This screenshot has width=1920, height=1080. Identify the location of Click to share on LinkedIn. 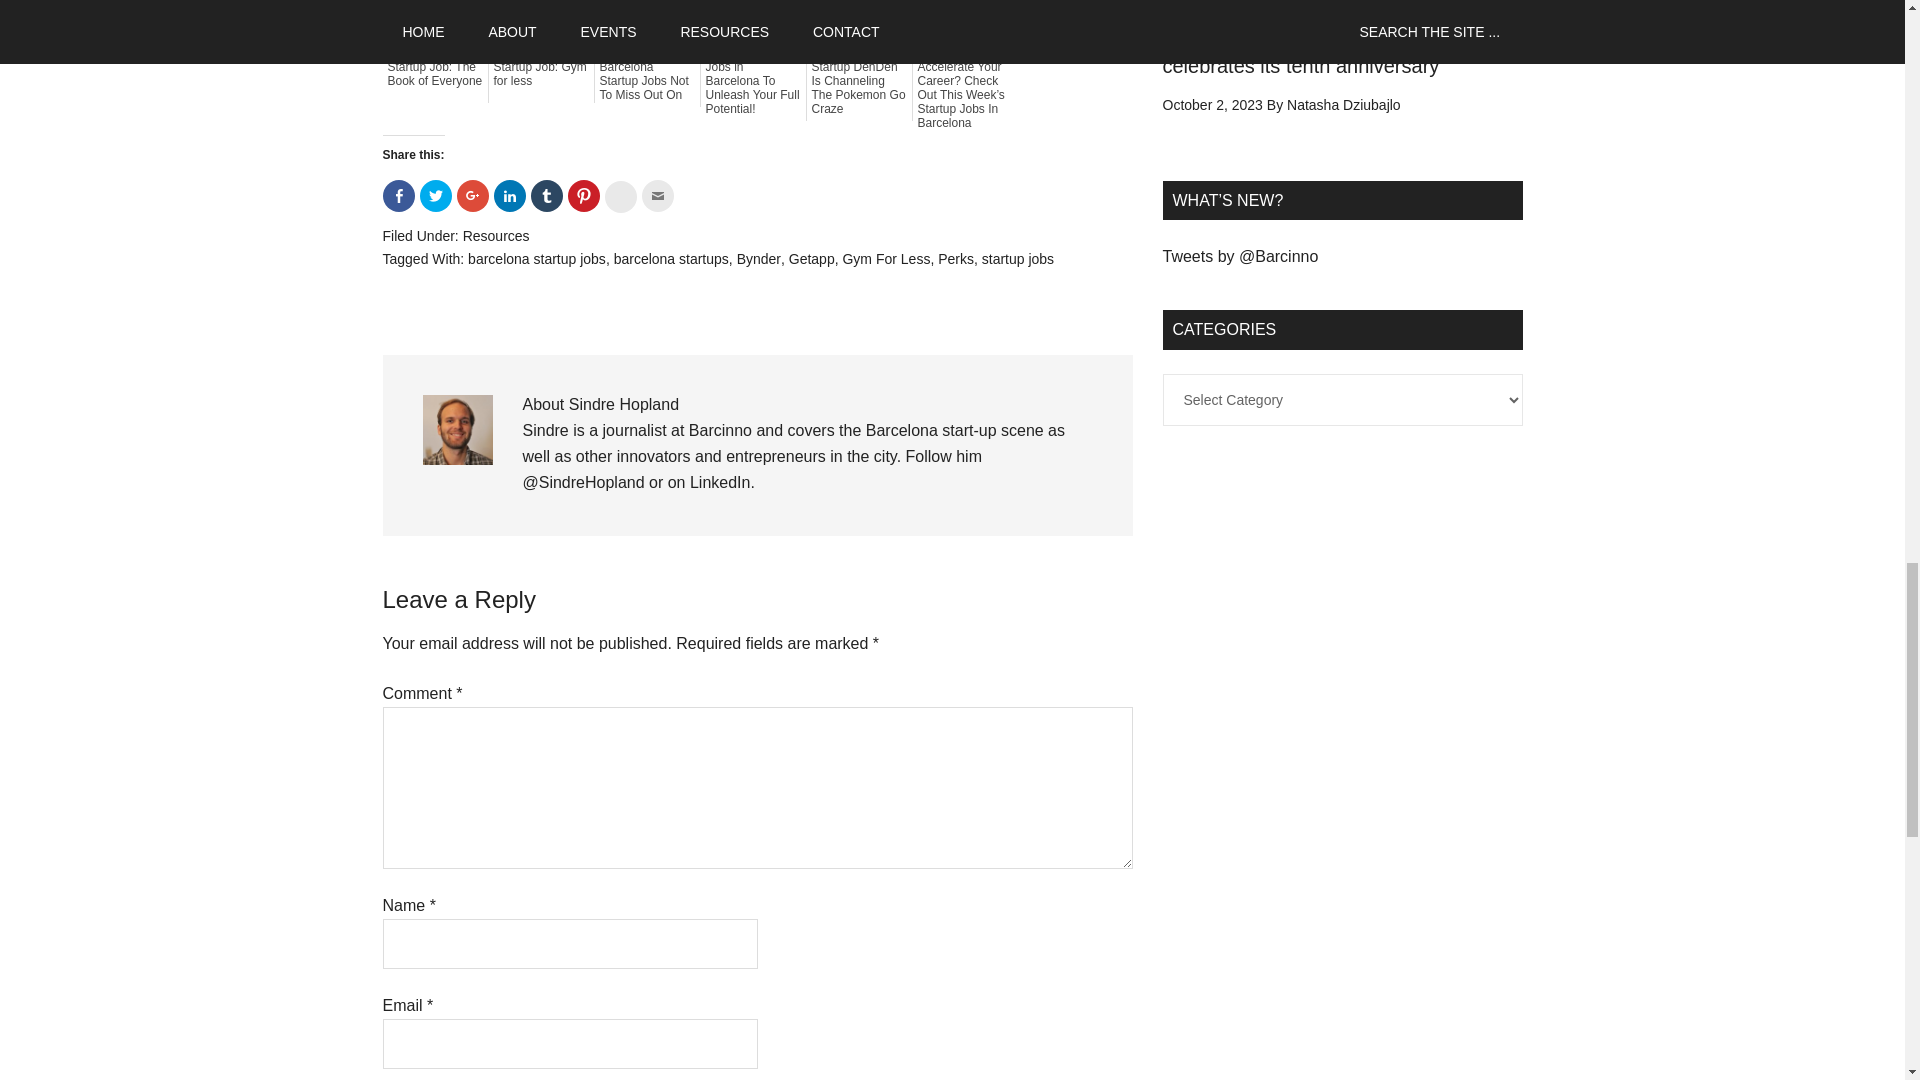
(510, 196).